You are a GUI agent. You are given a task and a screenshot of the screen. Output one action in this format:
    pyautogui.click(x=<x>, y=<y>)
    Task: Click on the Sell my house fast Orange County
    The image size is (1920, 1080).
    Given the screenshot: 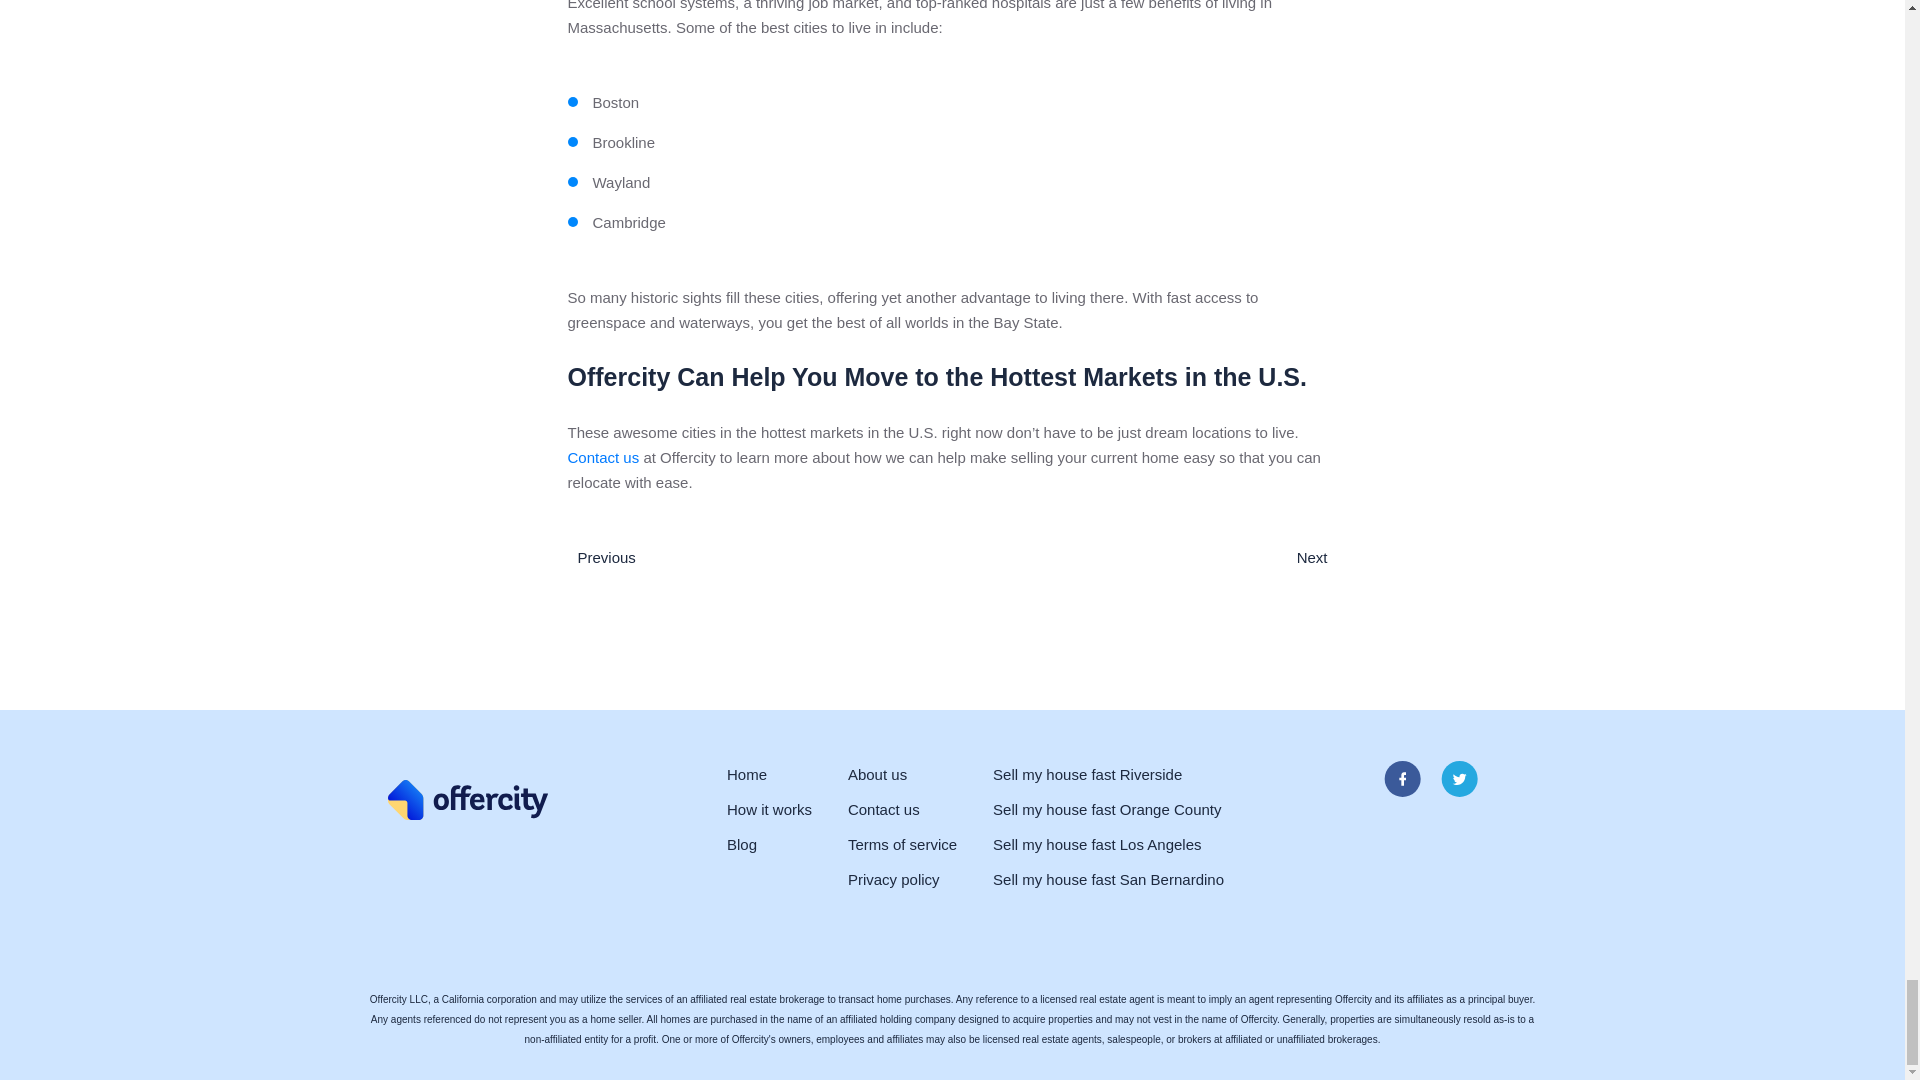 What is the action you would take?
    pyautogui.click(x=1106, y=810)
    